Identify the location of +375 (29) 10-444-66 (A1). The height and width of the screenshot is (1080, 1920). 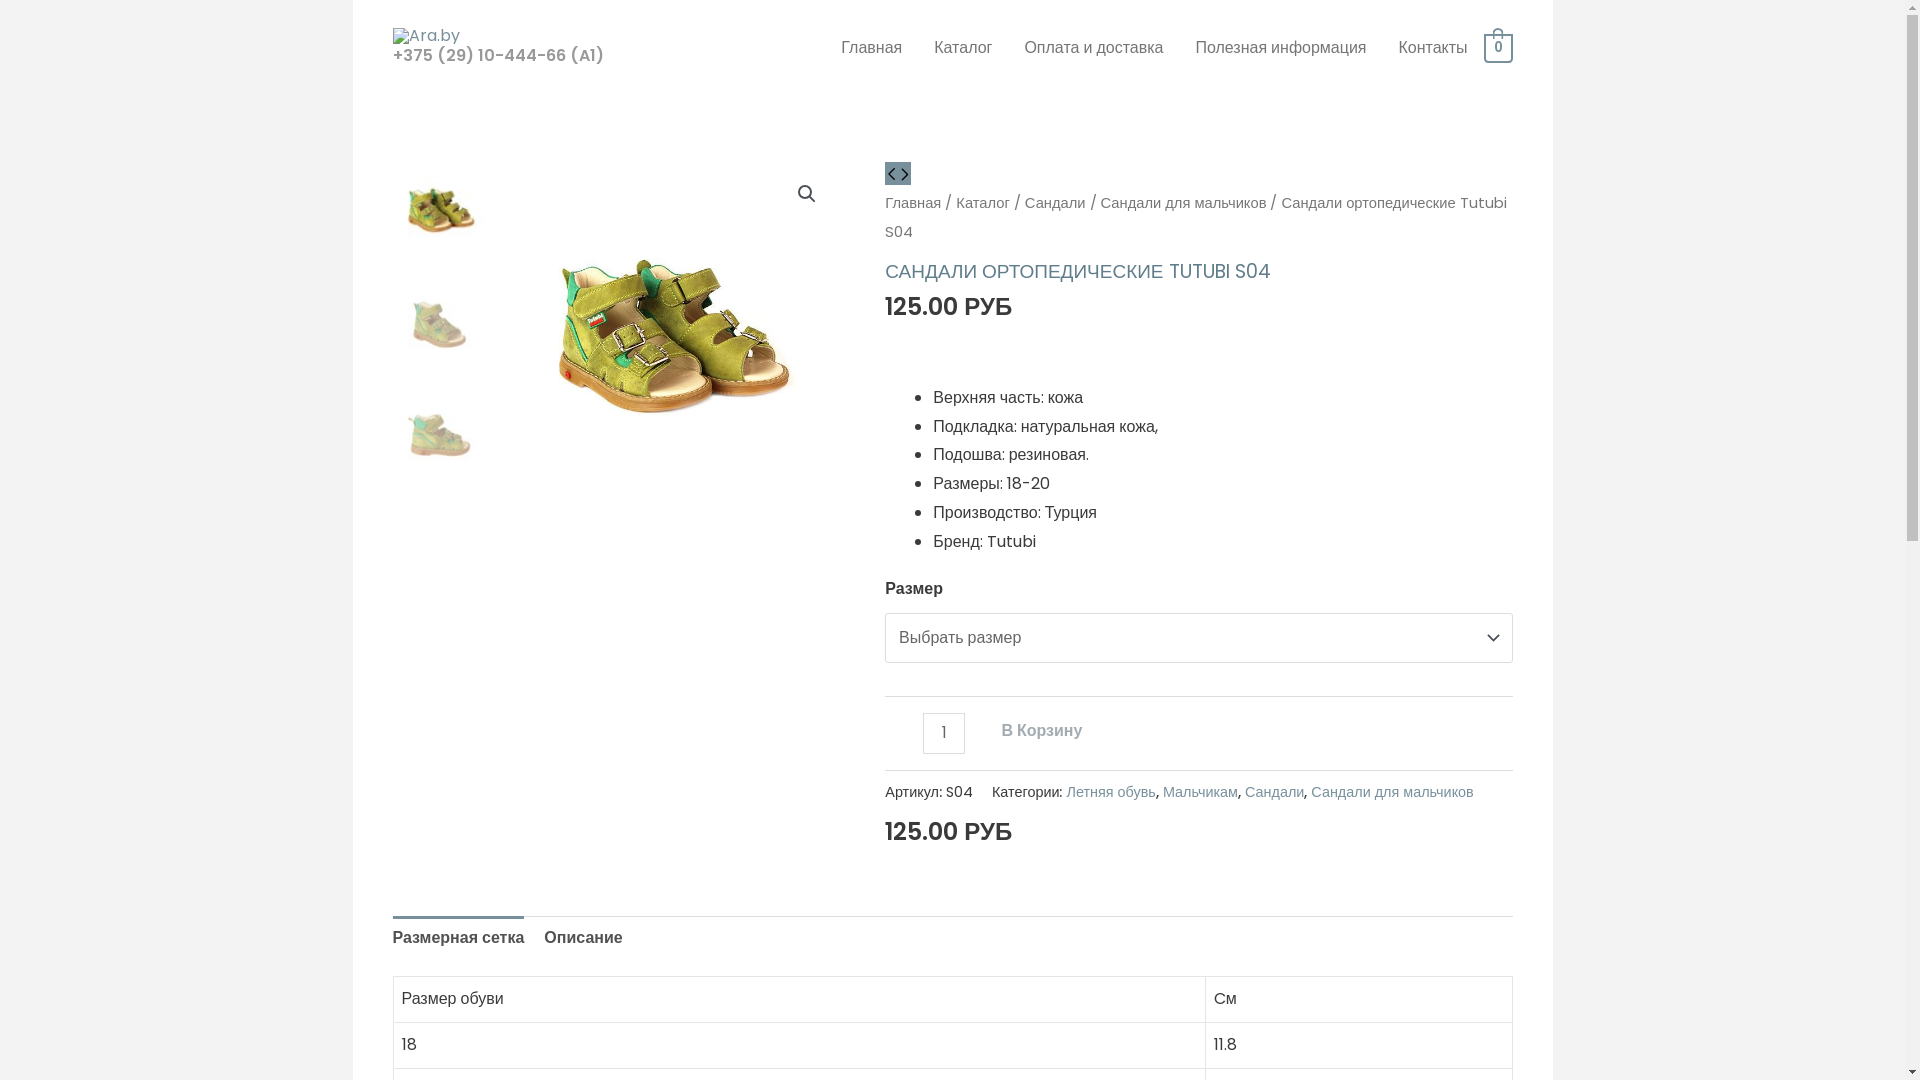
(498, 56).